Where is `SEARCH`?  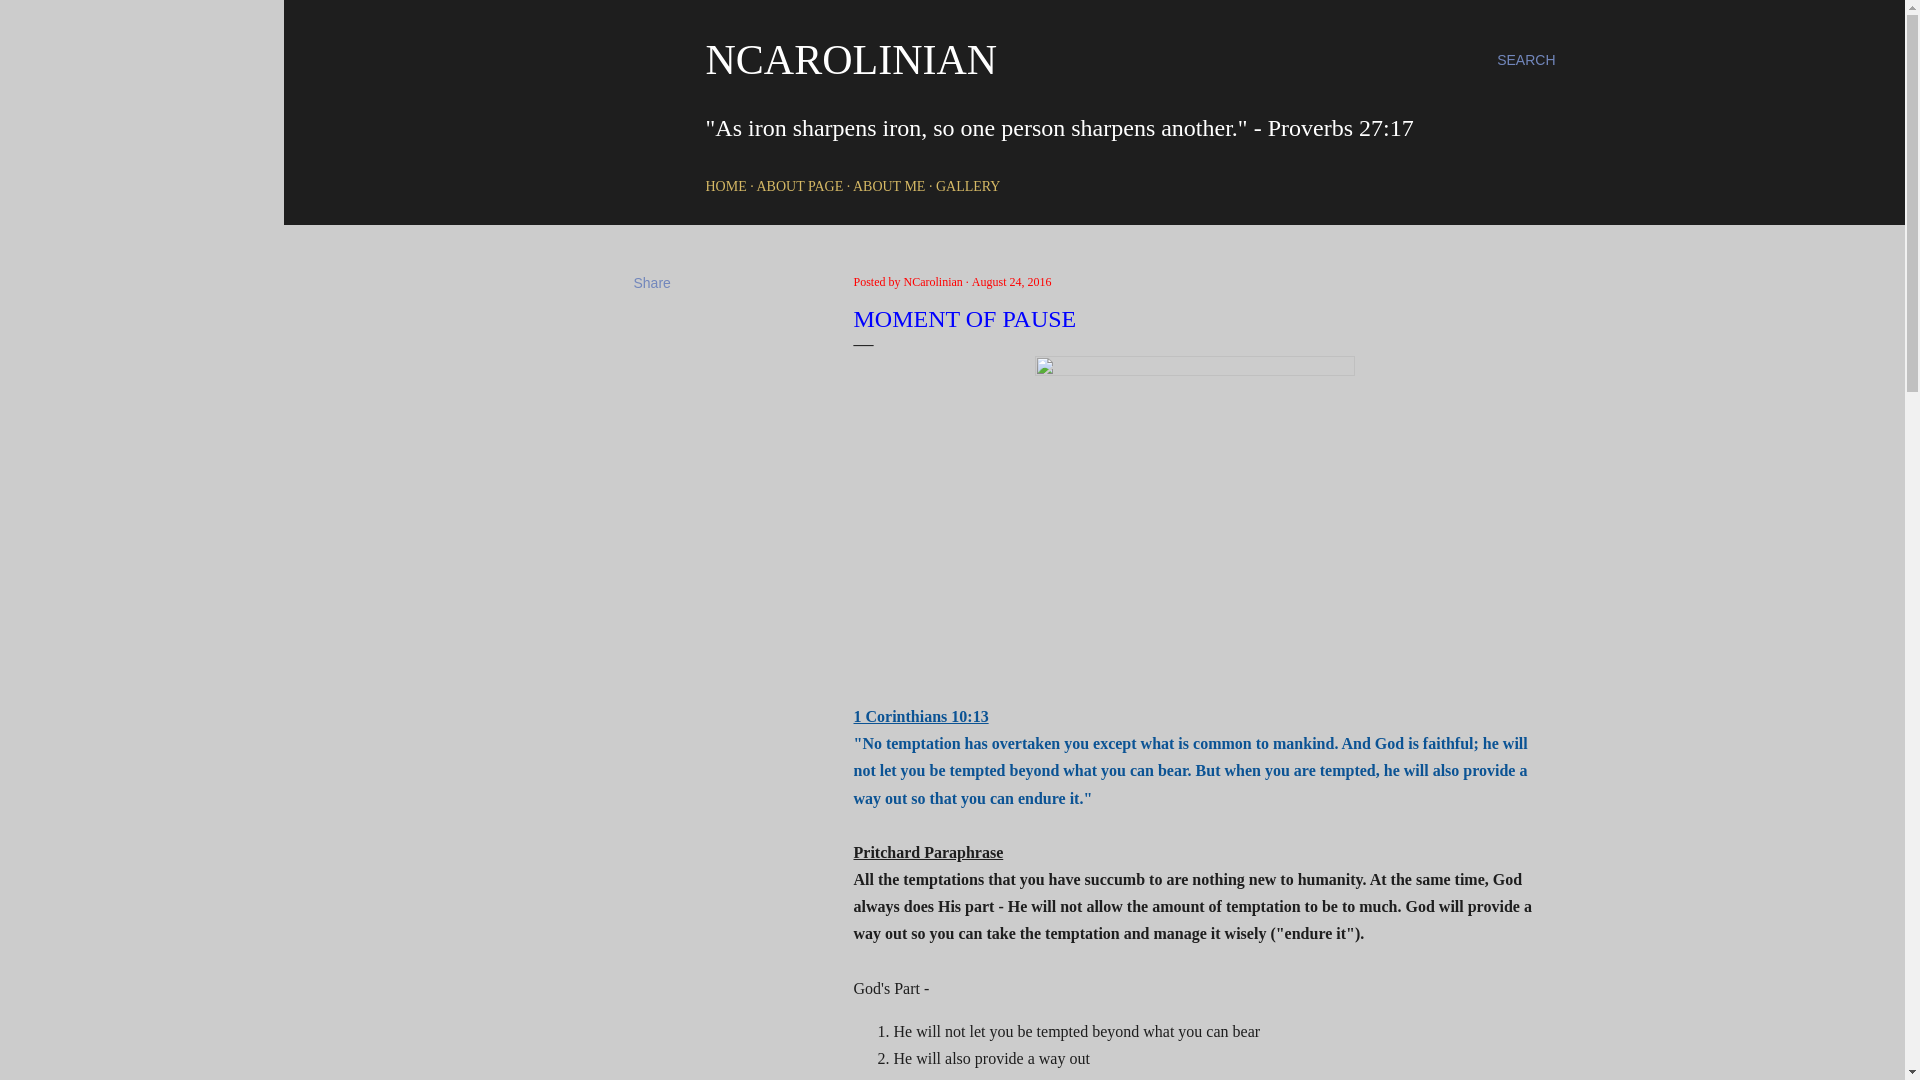 SEARCH is located at coordinates (1526, 60).